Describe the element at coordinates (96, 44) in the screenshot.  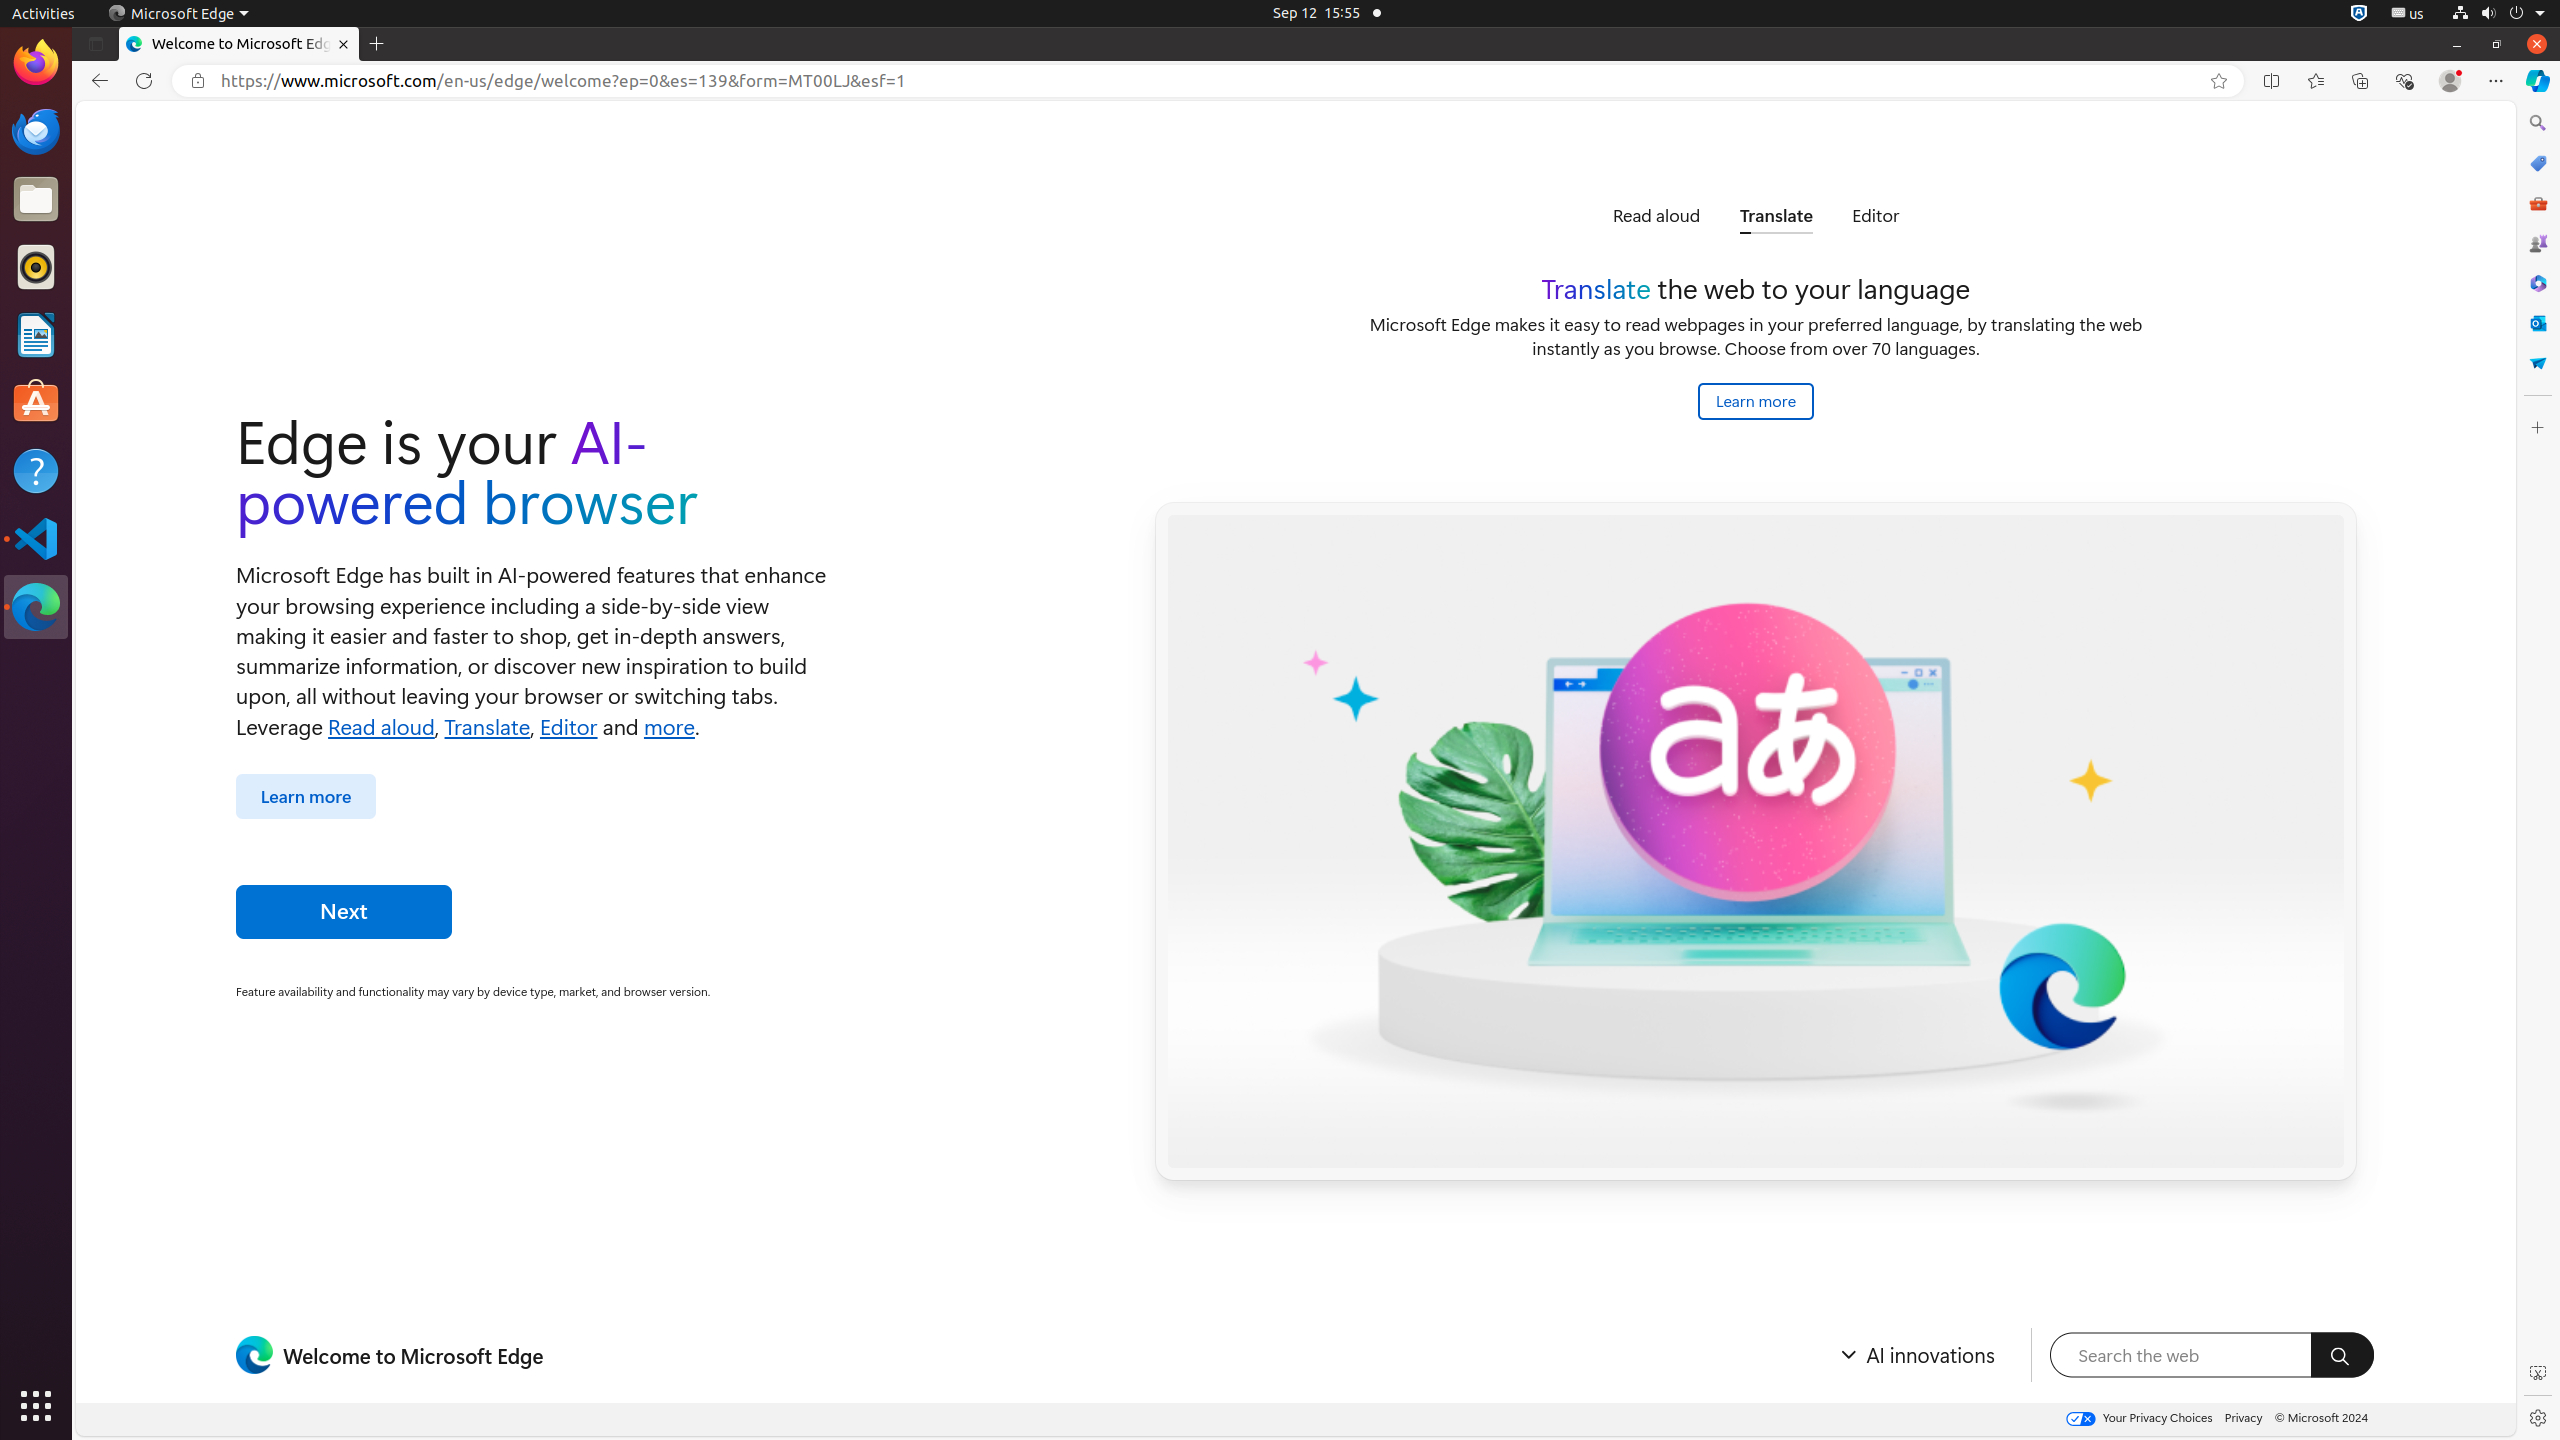
I see `Tab actions menu` at that location.